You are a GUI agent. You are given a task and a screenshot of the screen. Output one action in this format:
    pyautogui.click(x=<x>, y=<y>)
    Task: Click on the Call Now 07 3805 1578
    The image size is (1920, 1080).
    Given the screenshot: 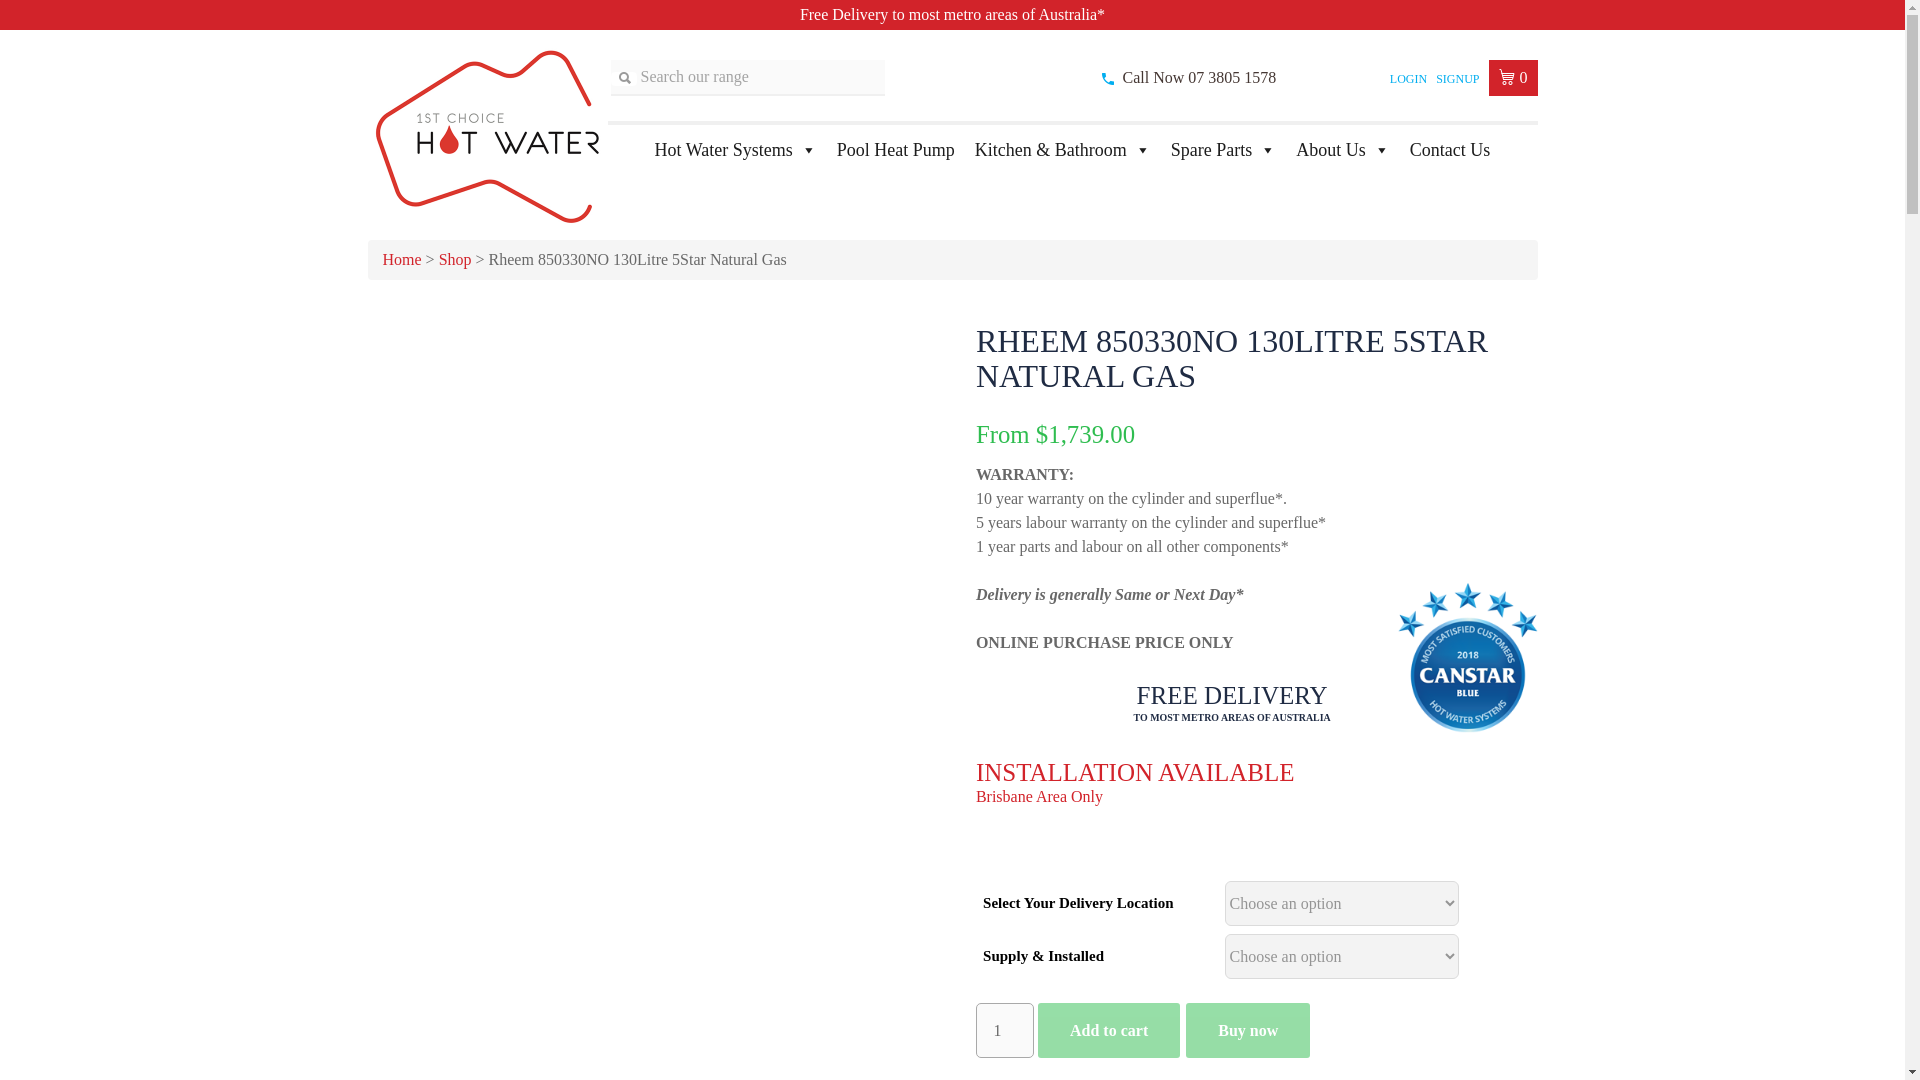 What is the action you would take?
    pyautogui.click(x=1198, y=78)
    